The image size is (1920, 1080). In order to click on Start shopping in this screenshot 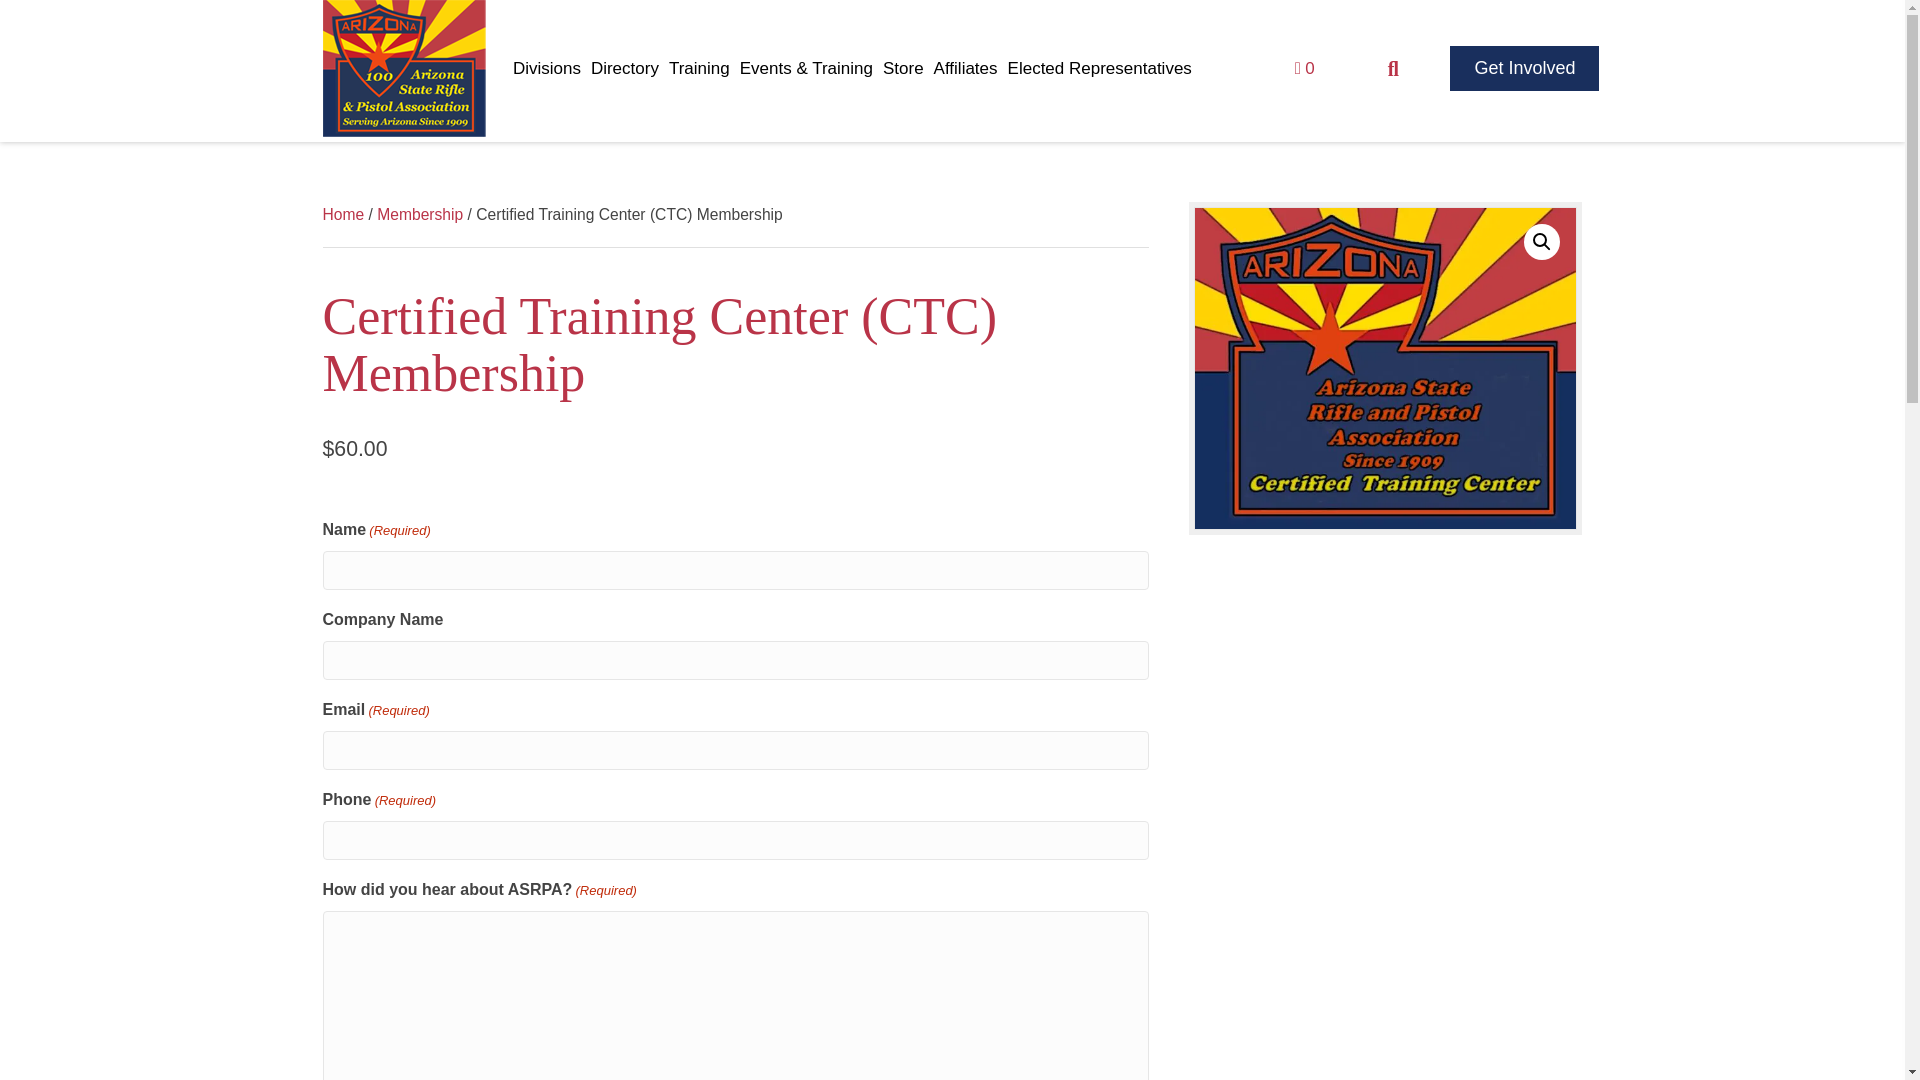, I will do `click(1304, 68)`.